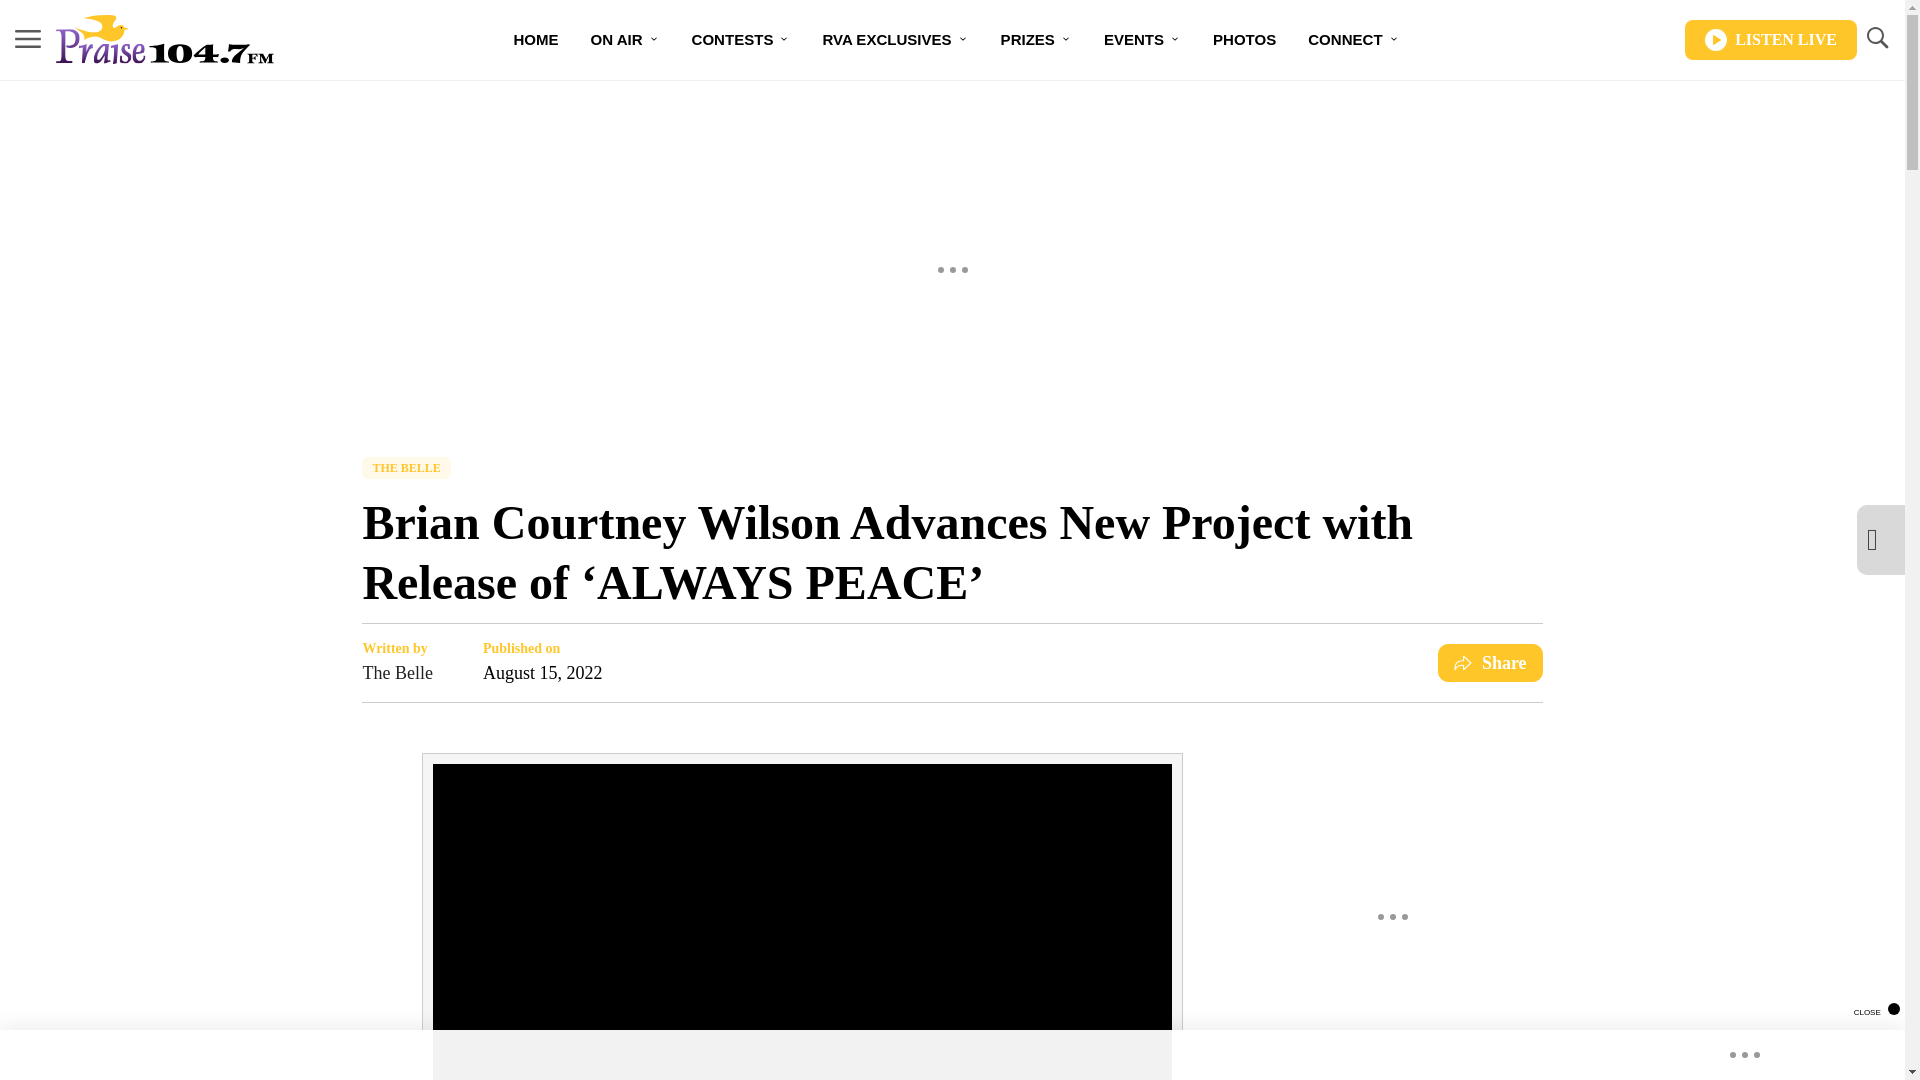  What do you see at coordinates (624, 40) in the screenshot?
I see `ON AIR` at bounding box center [624, 40].